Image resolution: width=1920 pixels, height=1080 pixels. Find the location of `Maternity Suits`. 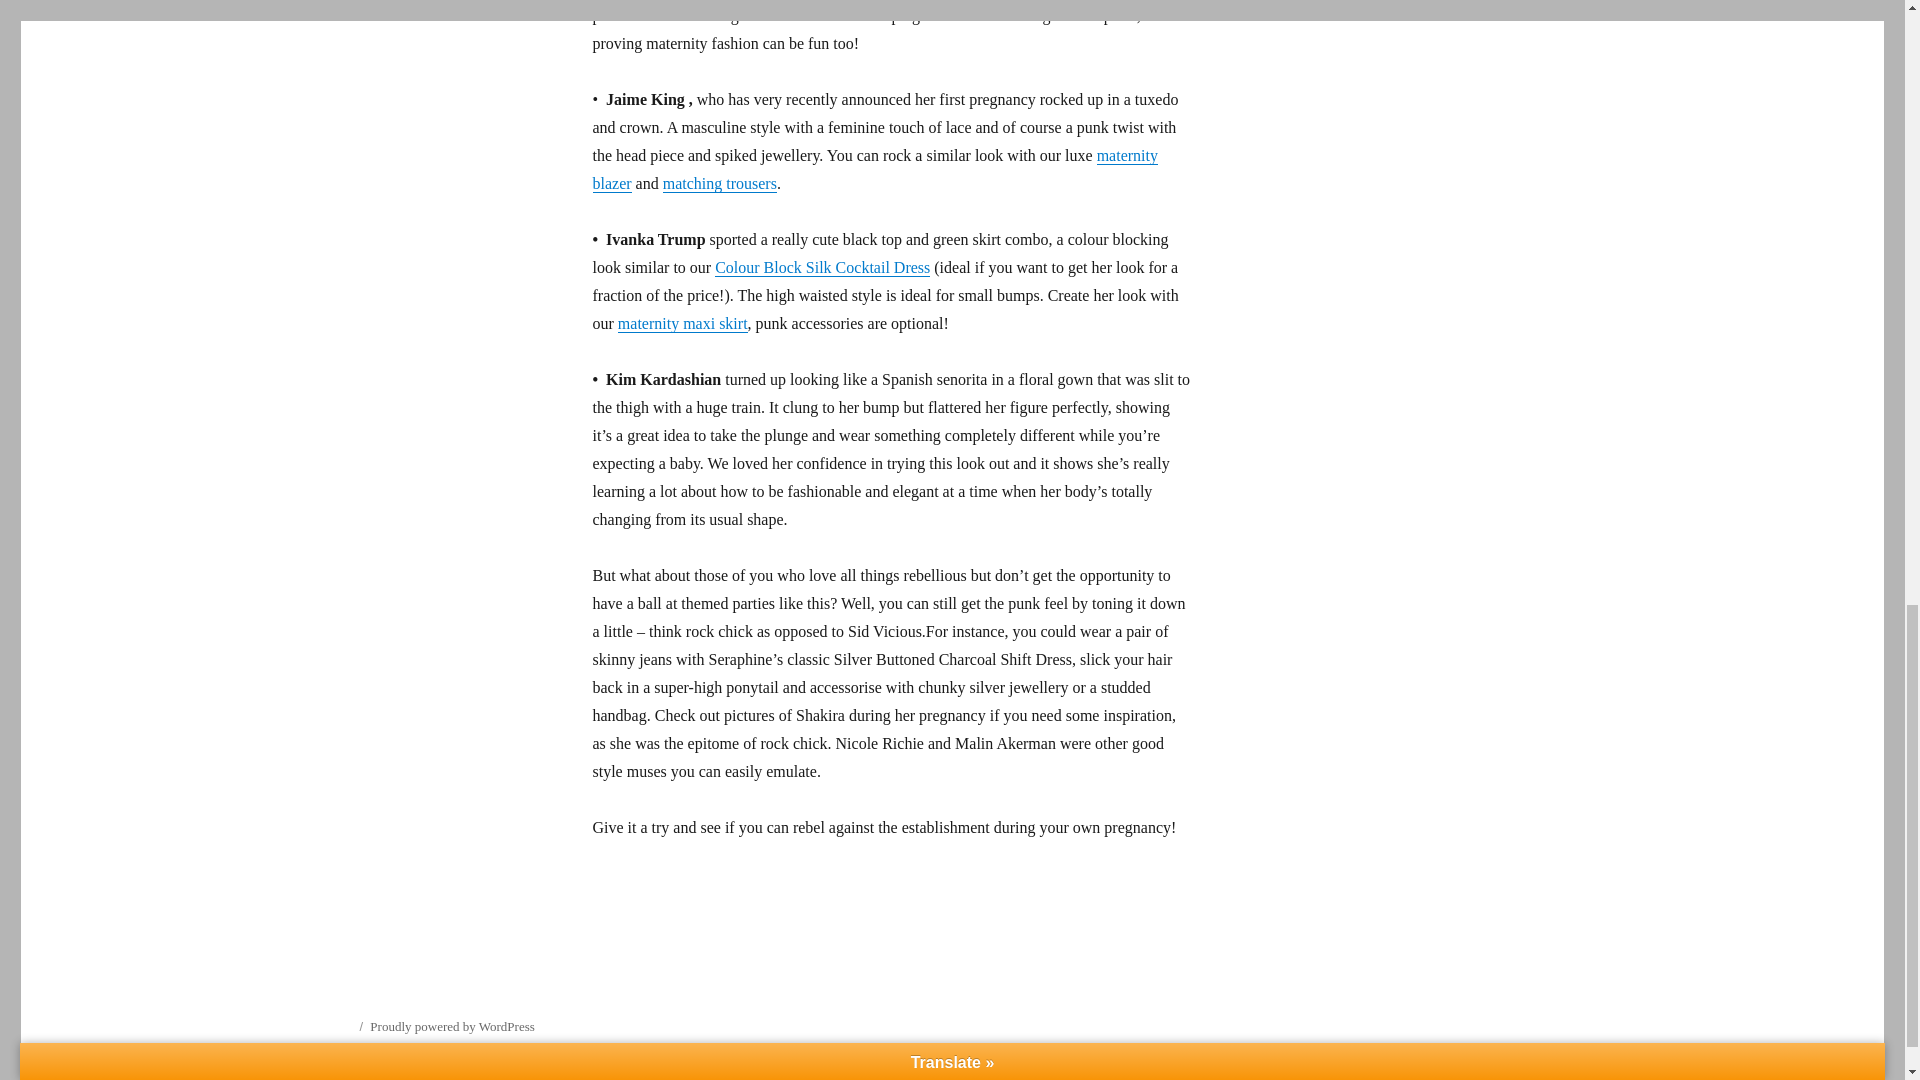

Maternity Suits is located at coordinates (720, 183).